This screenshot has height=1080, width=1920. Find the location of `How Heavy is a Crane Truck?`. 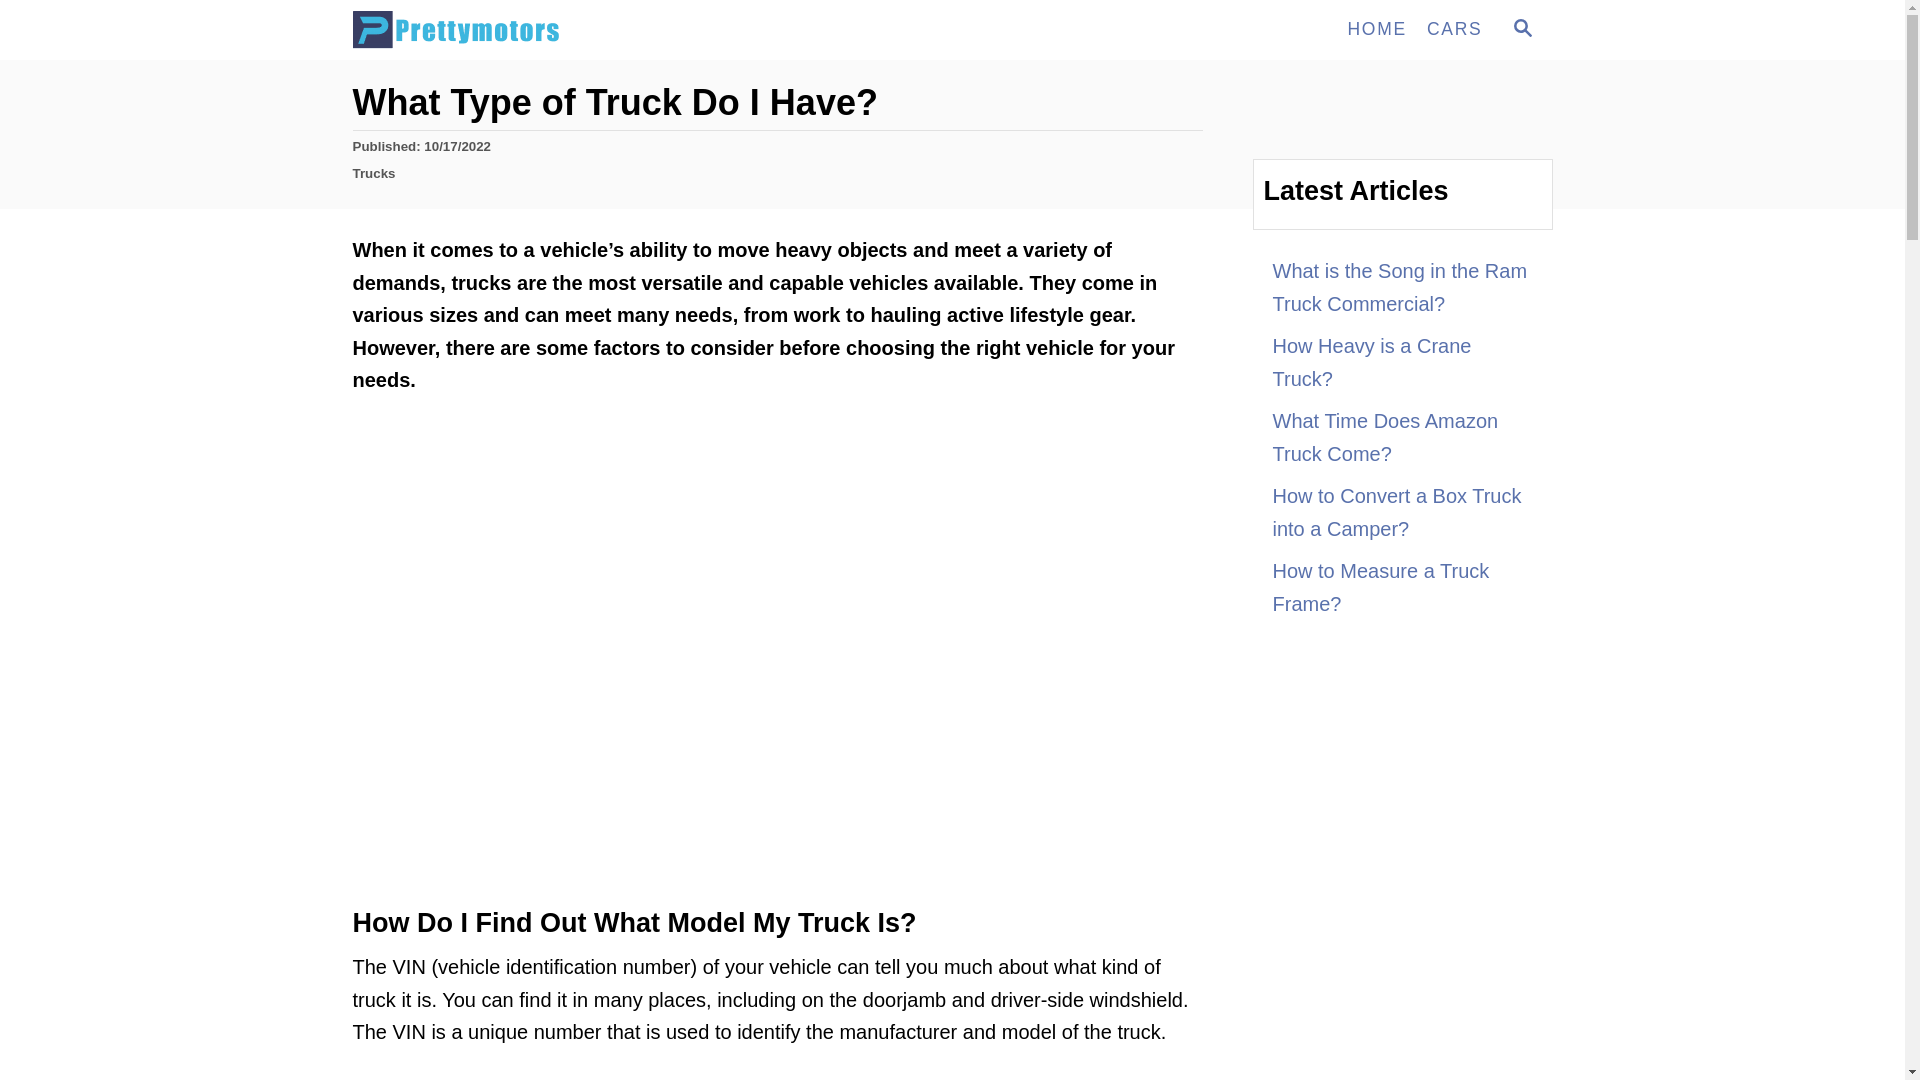

How Heavy is a Crane Truck? is located at coordinates (1402, 587).